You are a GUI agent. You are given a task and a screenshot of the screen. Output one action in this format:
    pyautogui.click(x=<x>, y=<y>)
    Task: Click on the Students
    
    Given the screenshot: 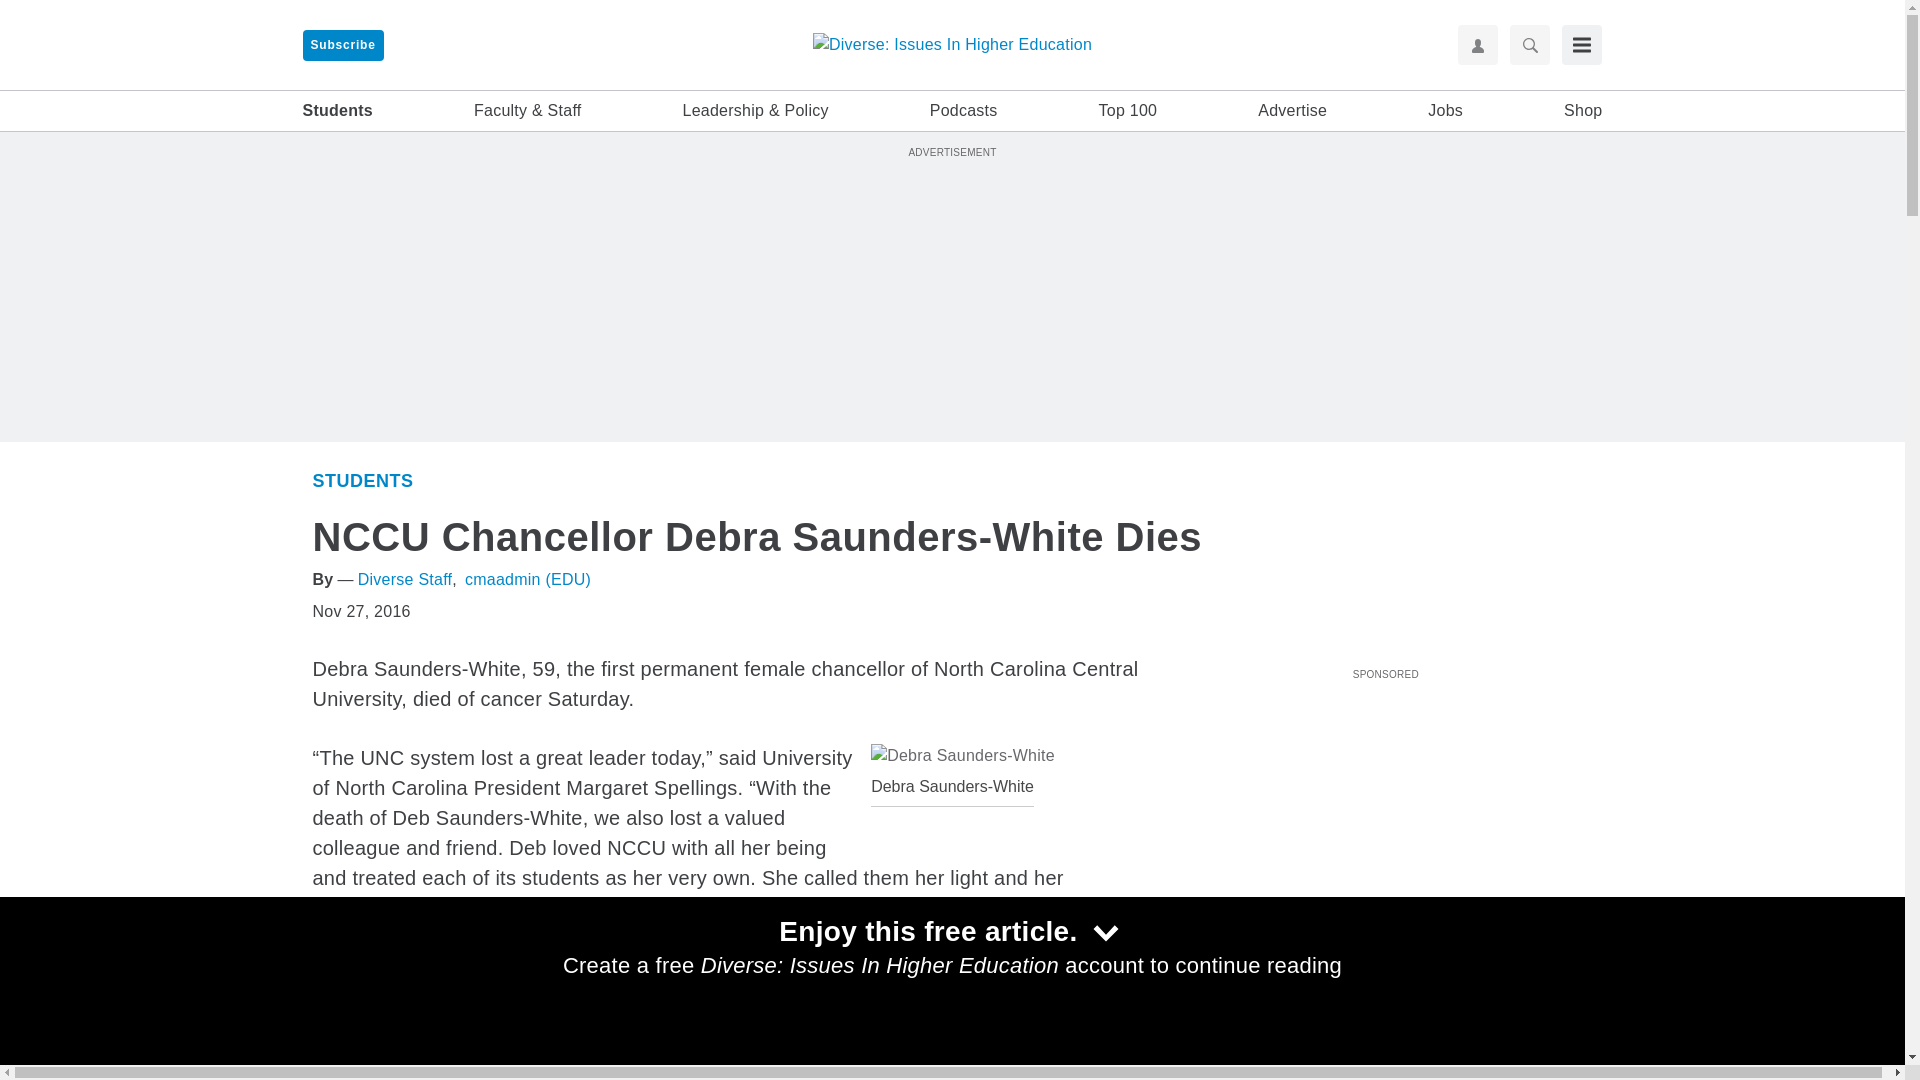 What is the action you would take?
    pyautogui.click(x=362, y=480)
    